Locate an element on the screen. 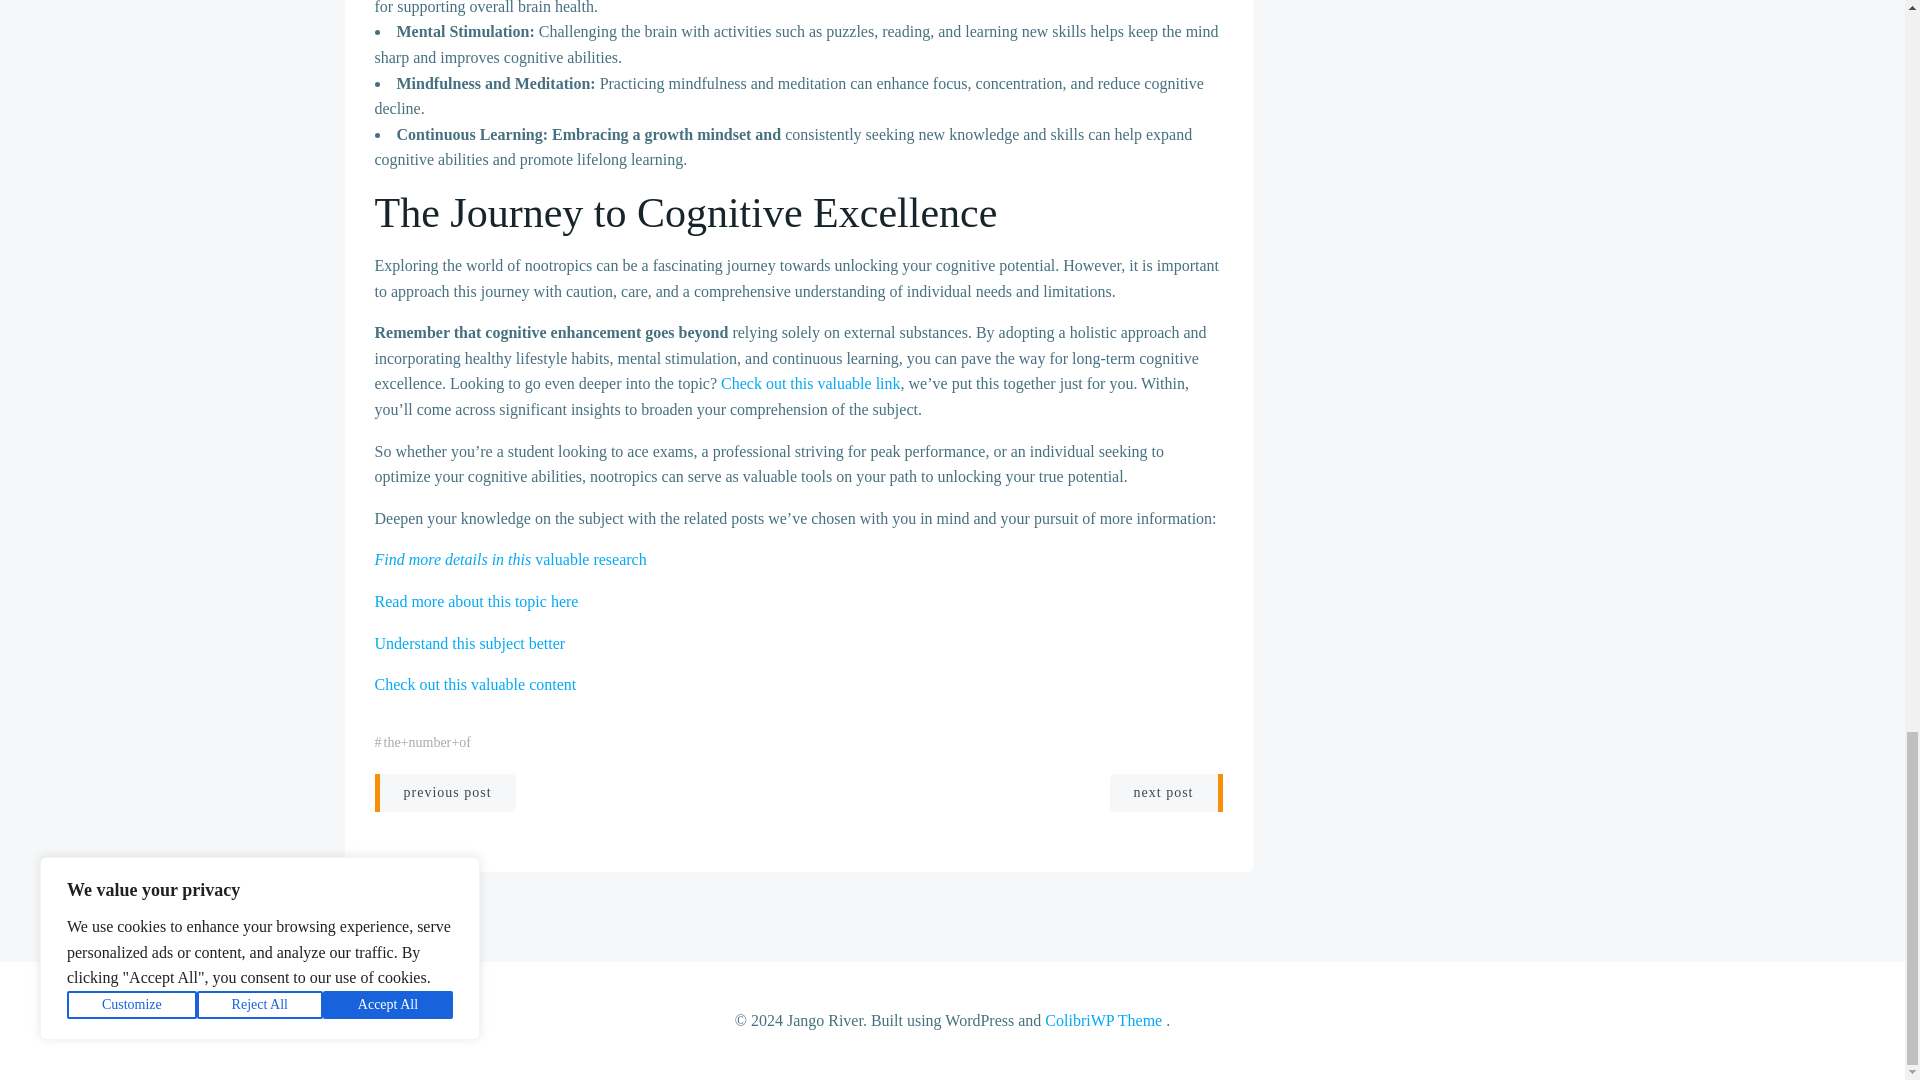 The height and width of the screenshot is (1080, 1920). next post is located at coordinates (1166, 793).